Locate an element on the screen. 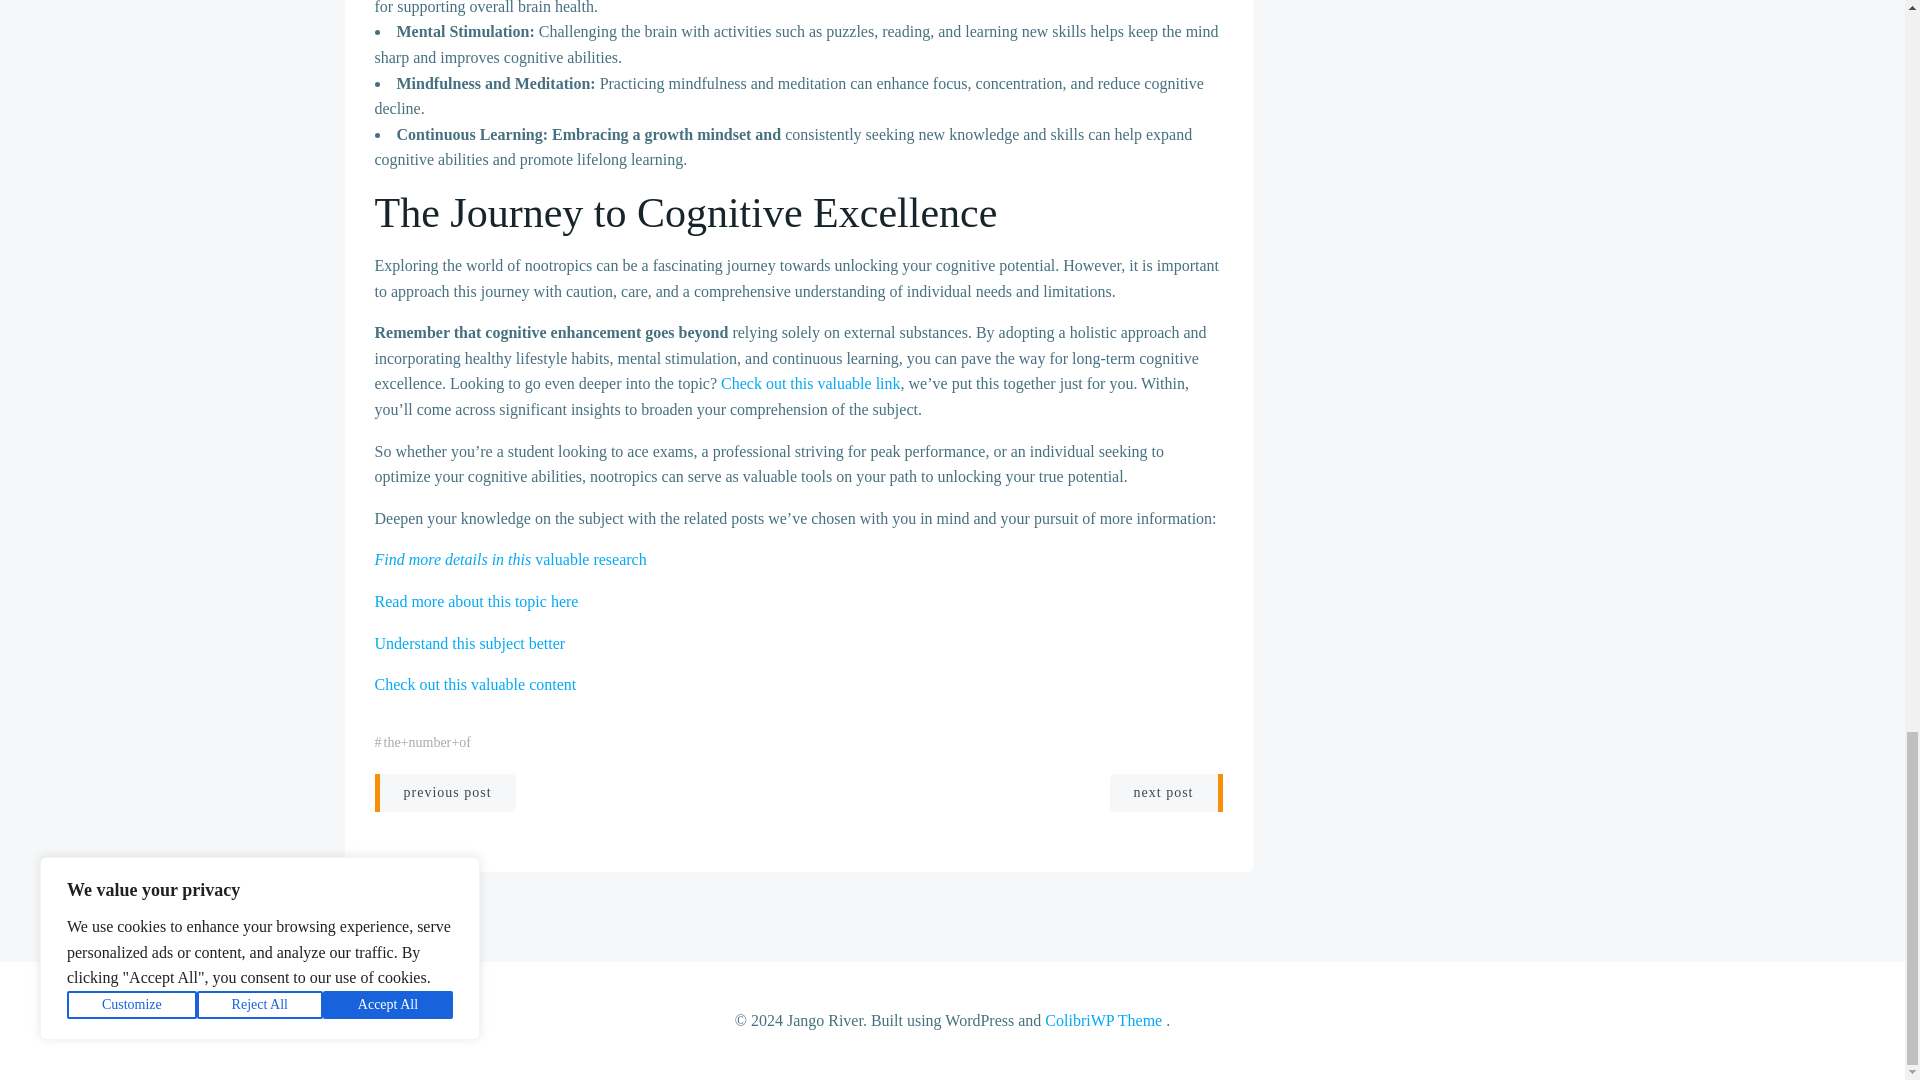 The height and width of the screenshot is (1080, 1920). next post is located at coordinates (1166, 793).